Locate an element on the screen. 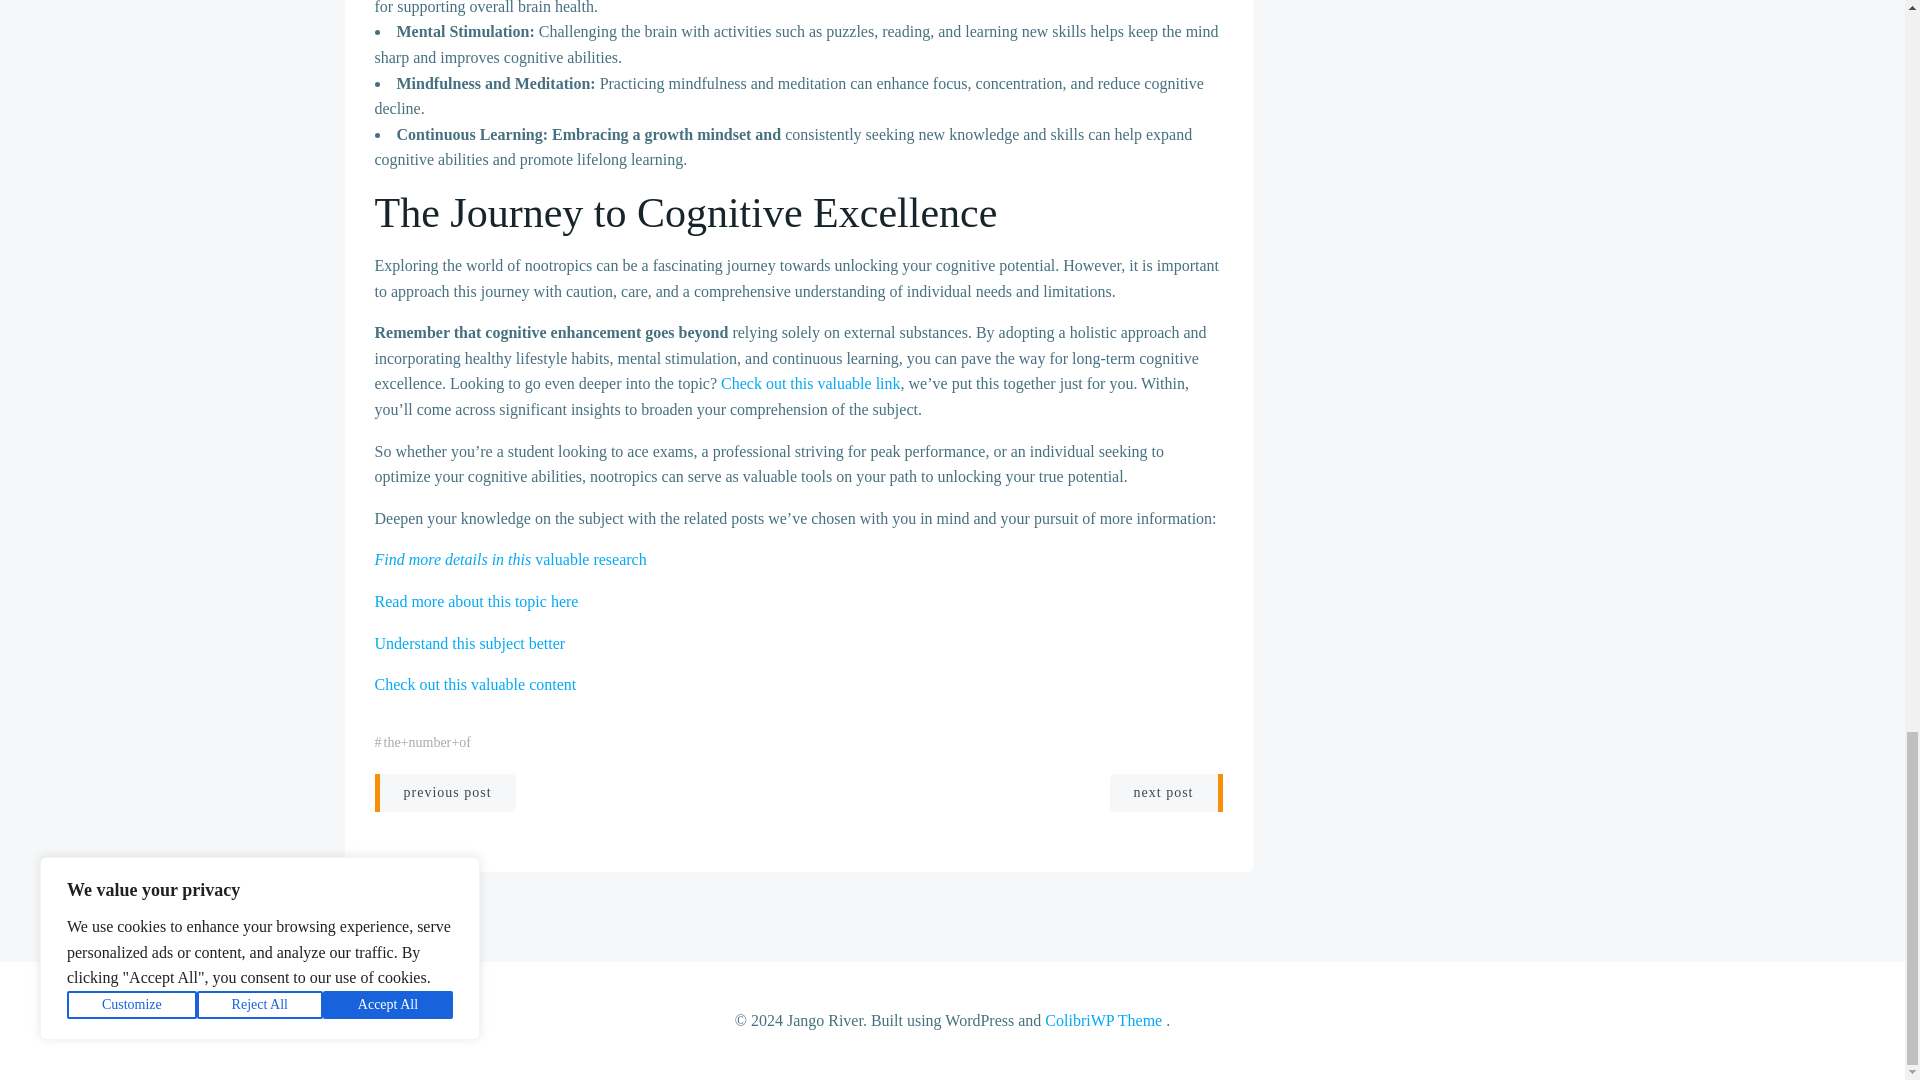 The height and width of the screenshot is (1080, 1920). next post is located at coordinates (1166, 793).